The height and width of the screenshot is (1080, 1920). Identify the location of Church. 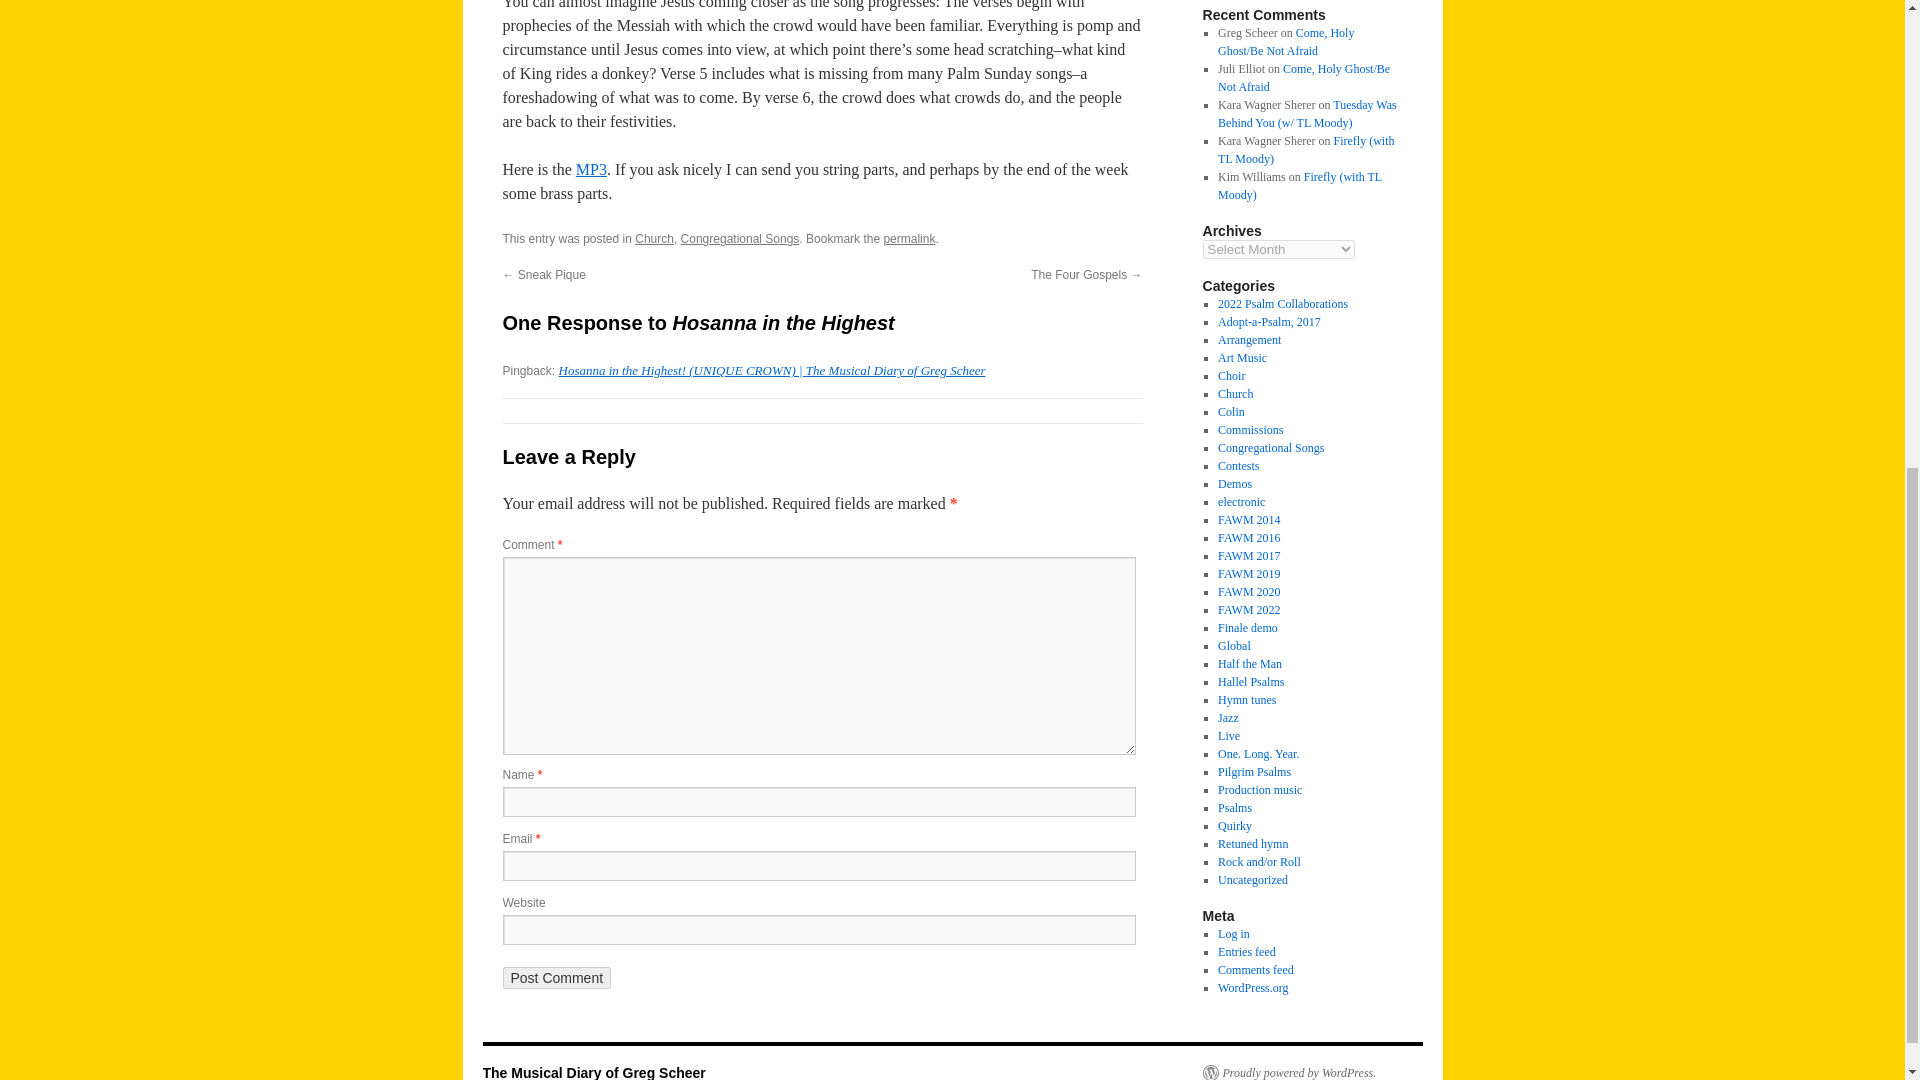
(654, 239).